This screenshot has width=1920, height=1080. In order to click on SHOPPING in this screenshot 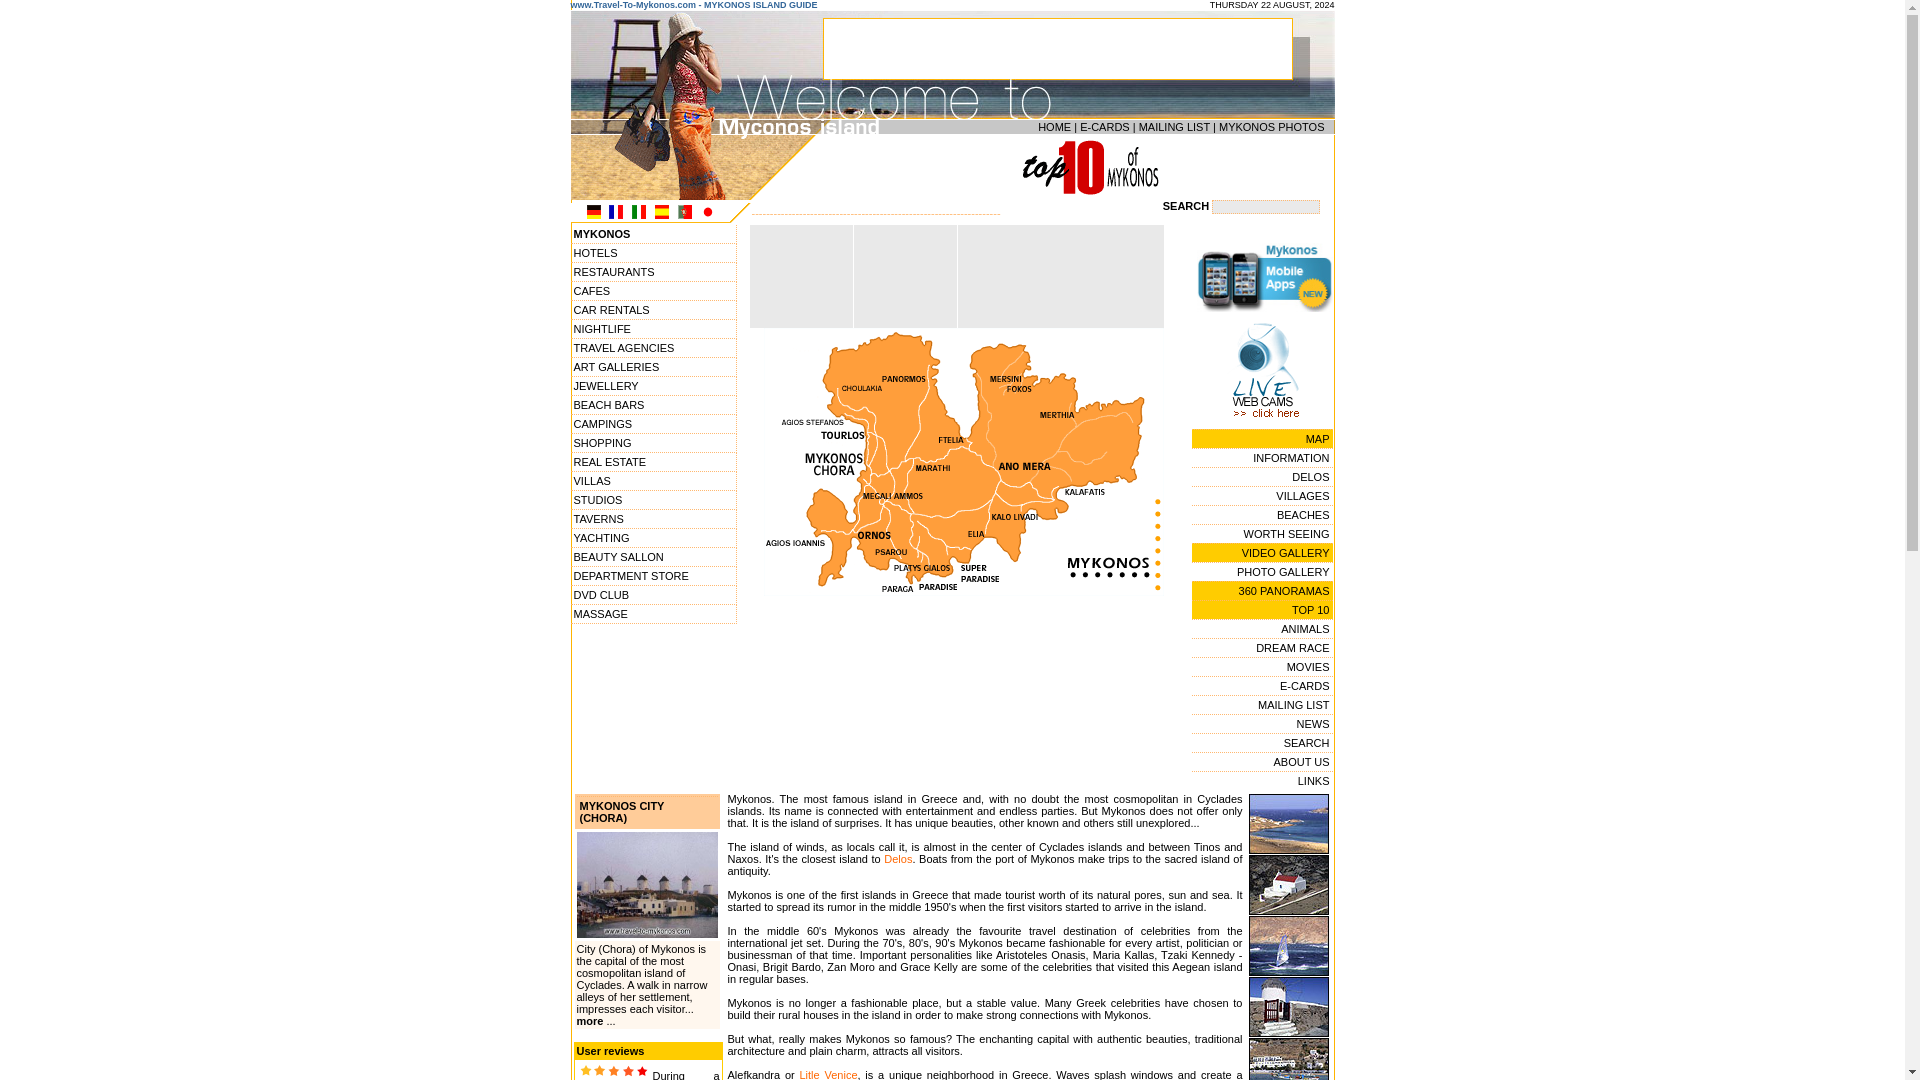, I will do `click(652, 443)`.